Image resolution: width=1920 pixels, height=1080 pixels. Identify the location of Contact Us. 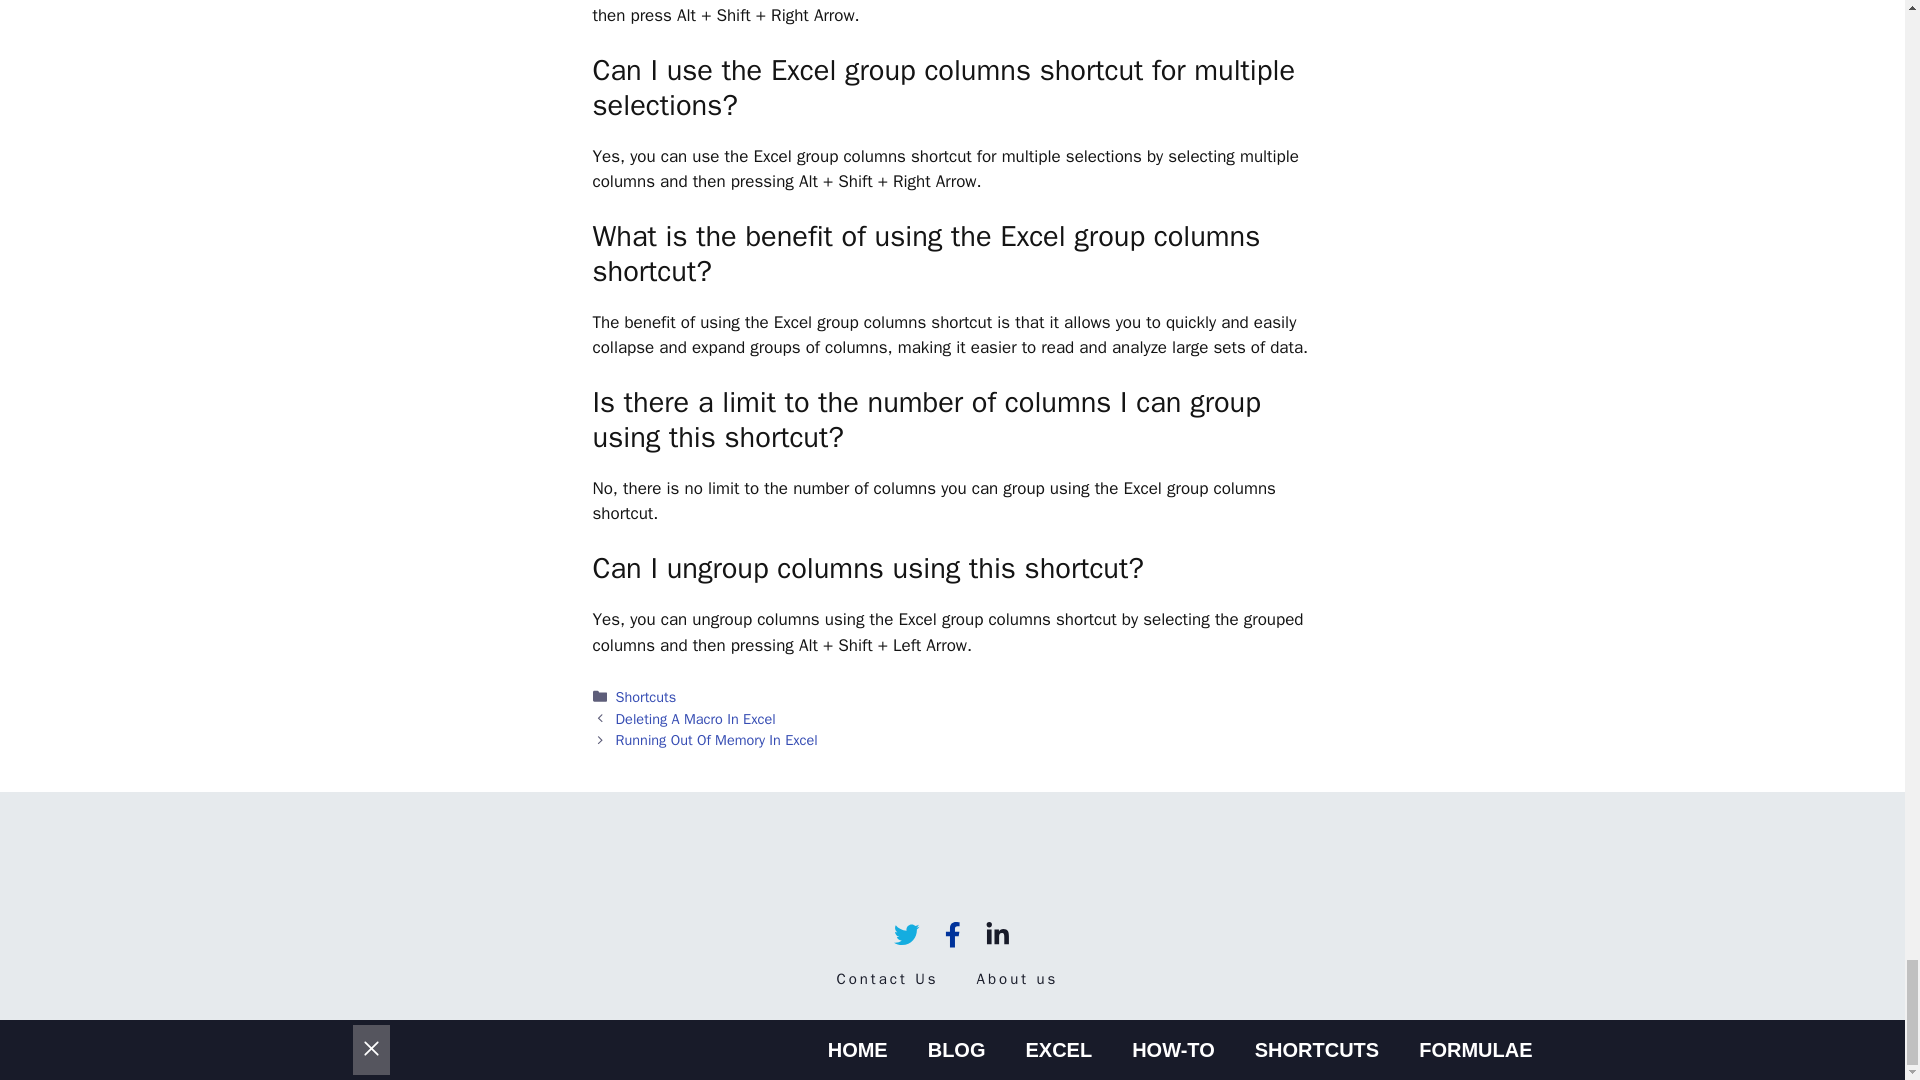
(886, 978).